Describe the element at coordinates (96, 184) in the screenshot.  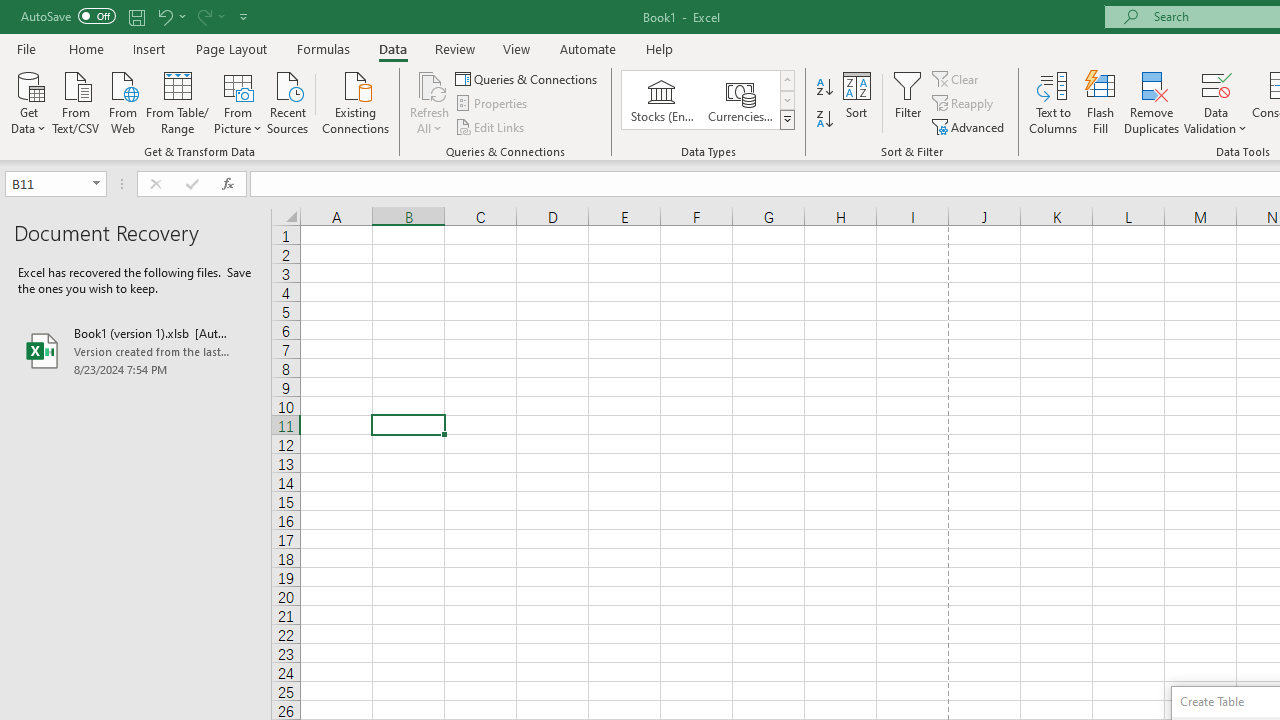
I see `Open` at that location.